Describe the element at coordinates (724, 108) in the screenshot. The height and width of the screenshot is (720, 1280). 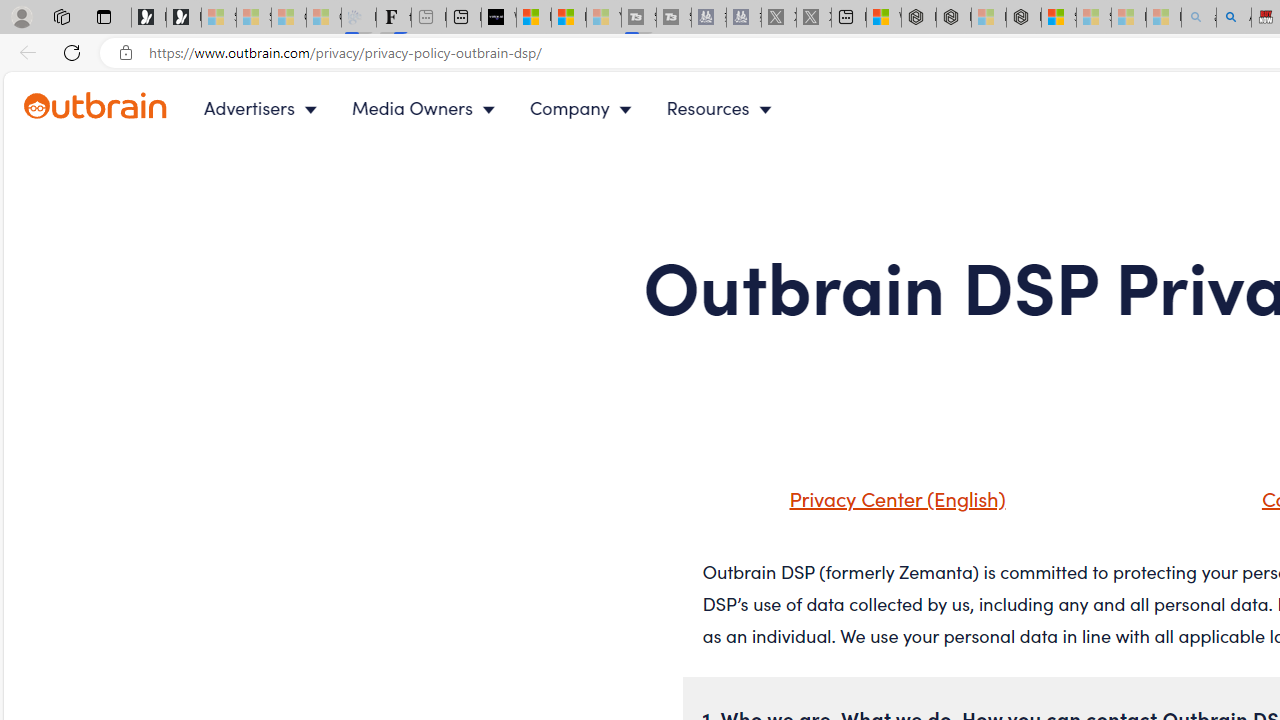
I see `Resources` at that location.